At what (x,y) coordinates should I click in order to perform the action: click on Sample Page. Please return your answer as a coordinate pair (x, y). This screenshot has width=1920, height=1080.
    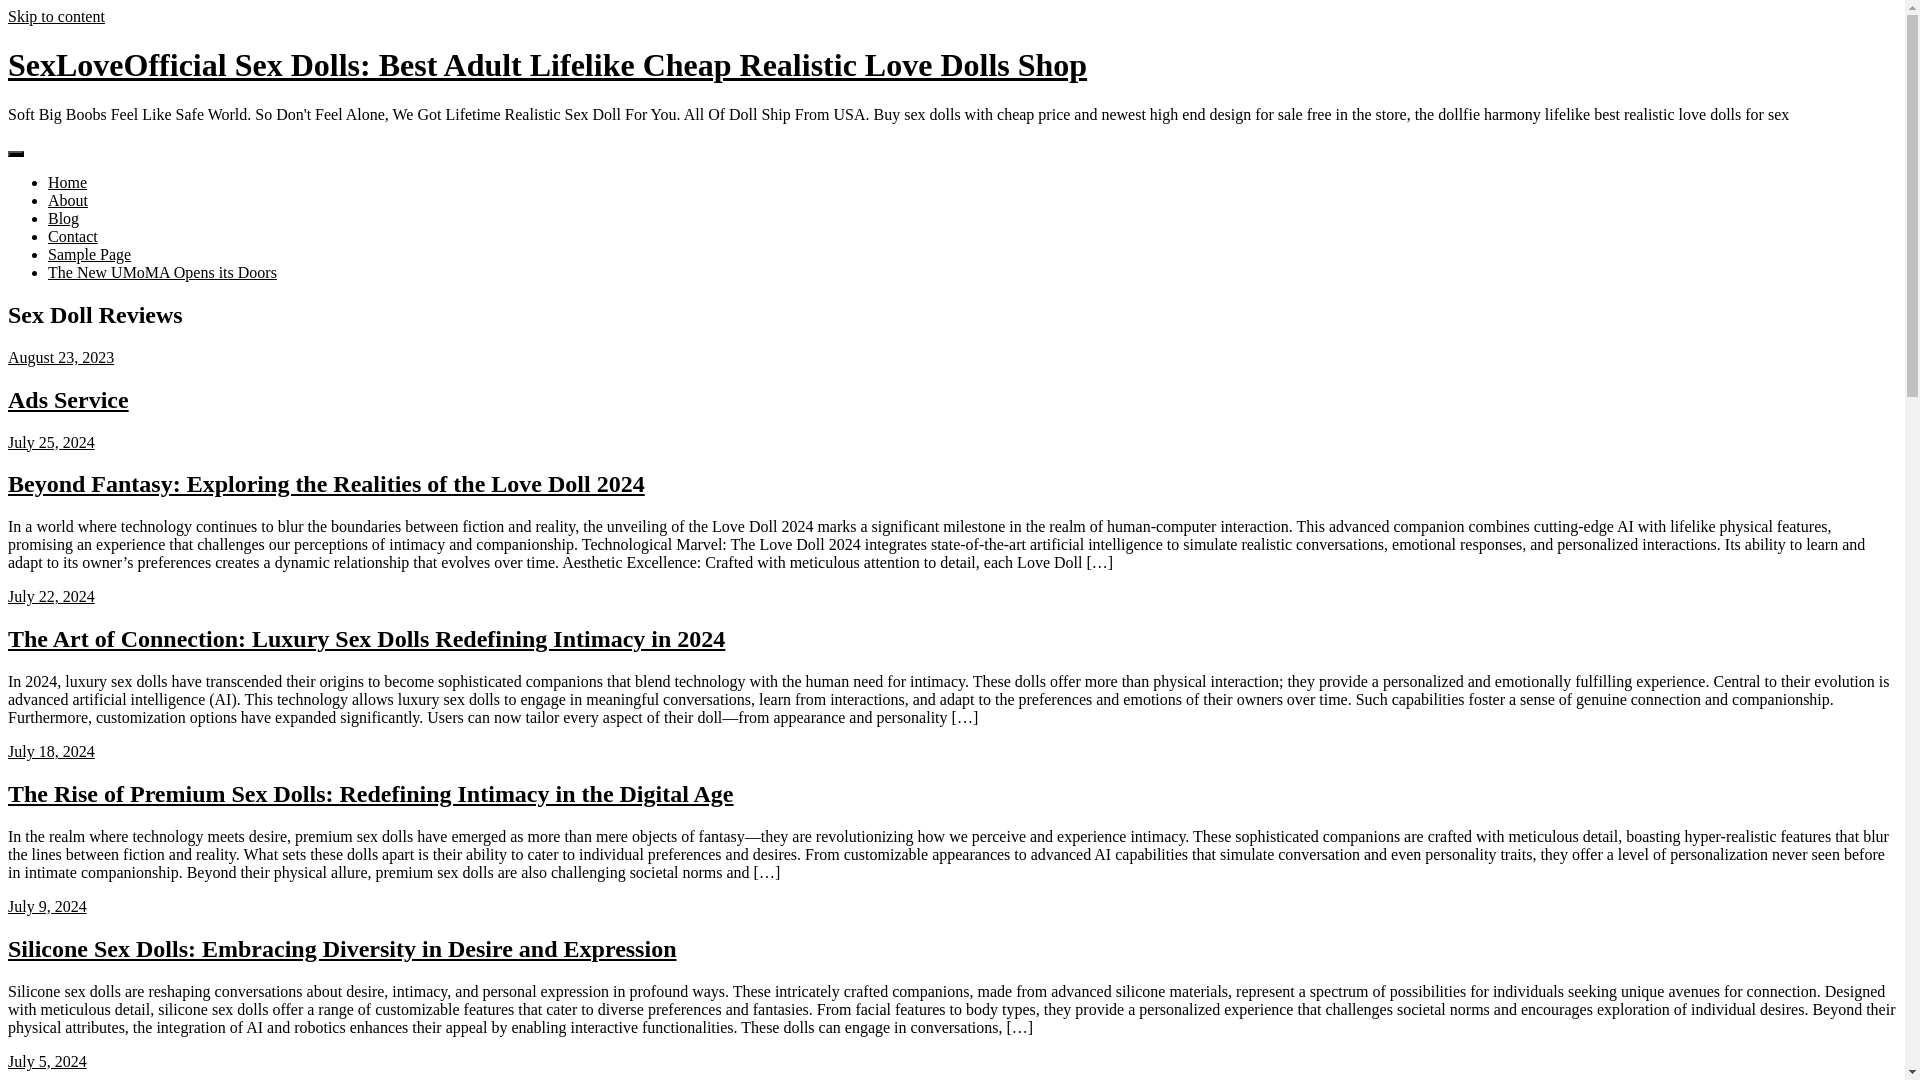
    Looking at the image, I should click on (89, 254).